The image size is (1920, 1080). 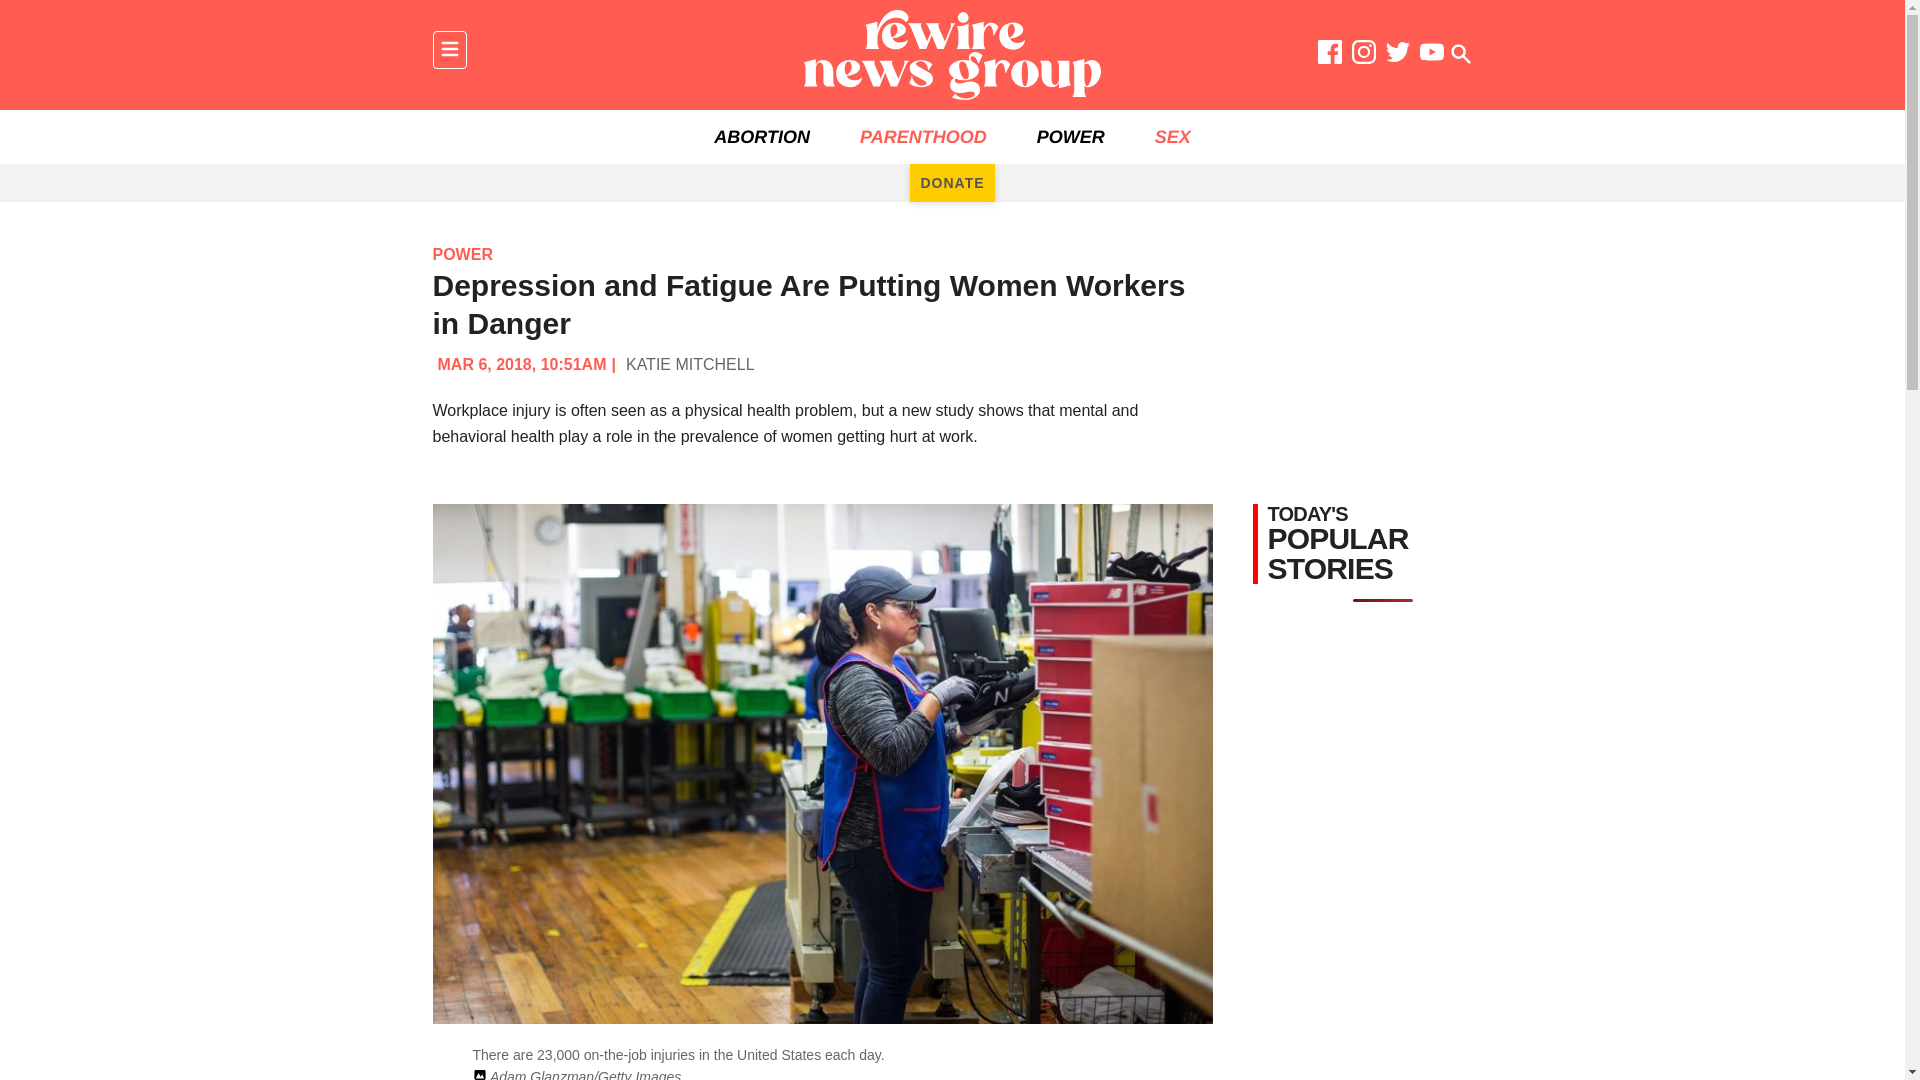 What do you see at coordinates (1330, 56) in the screenshot?
I see `FACEBOOK` at bounding box center [1330, 56].